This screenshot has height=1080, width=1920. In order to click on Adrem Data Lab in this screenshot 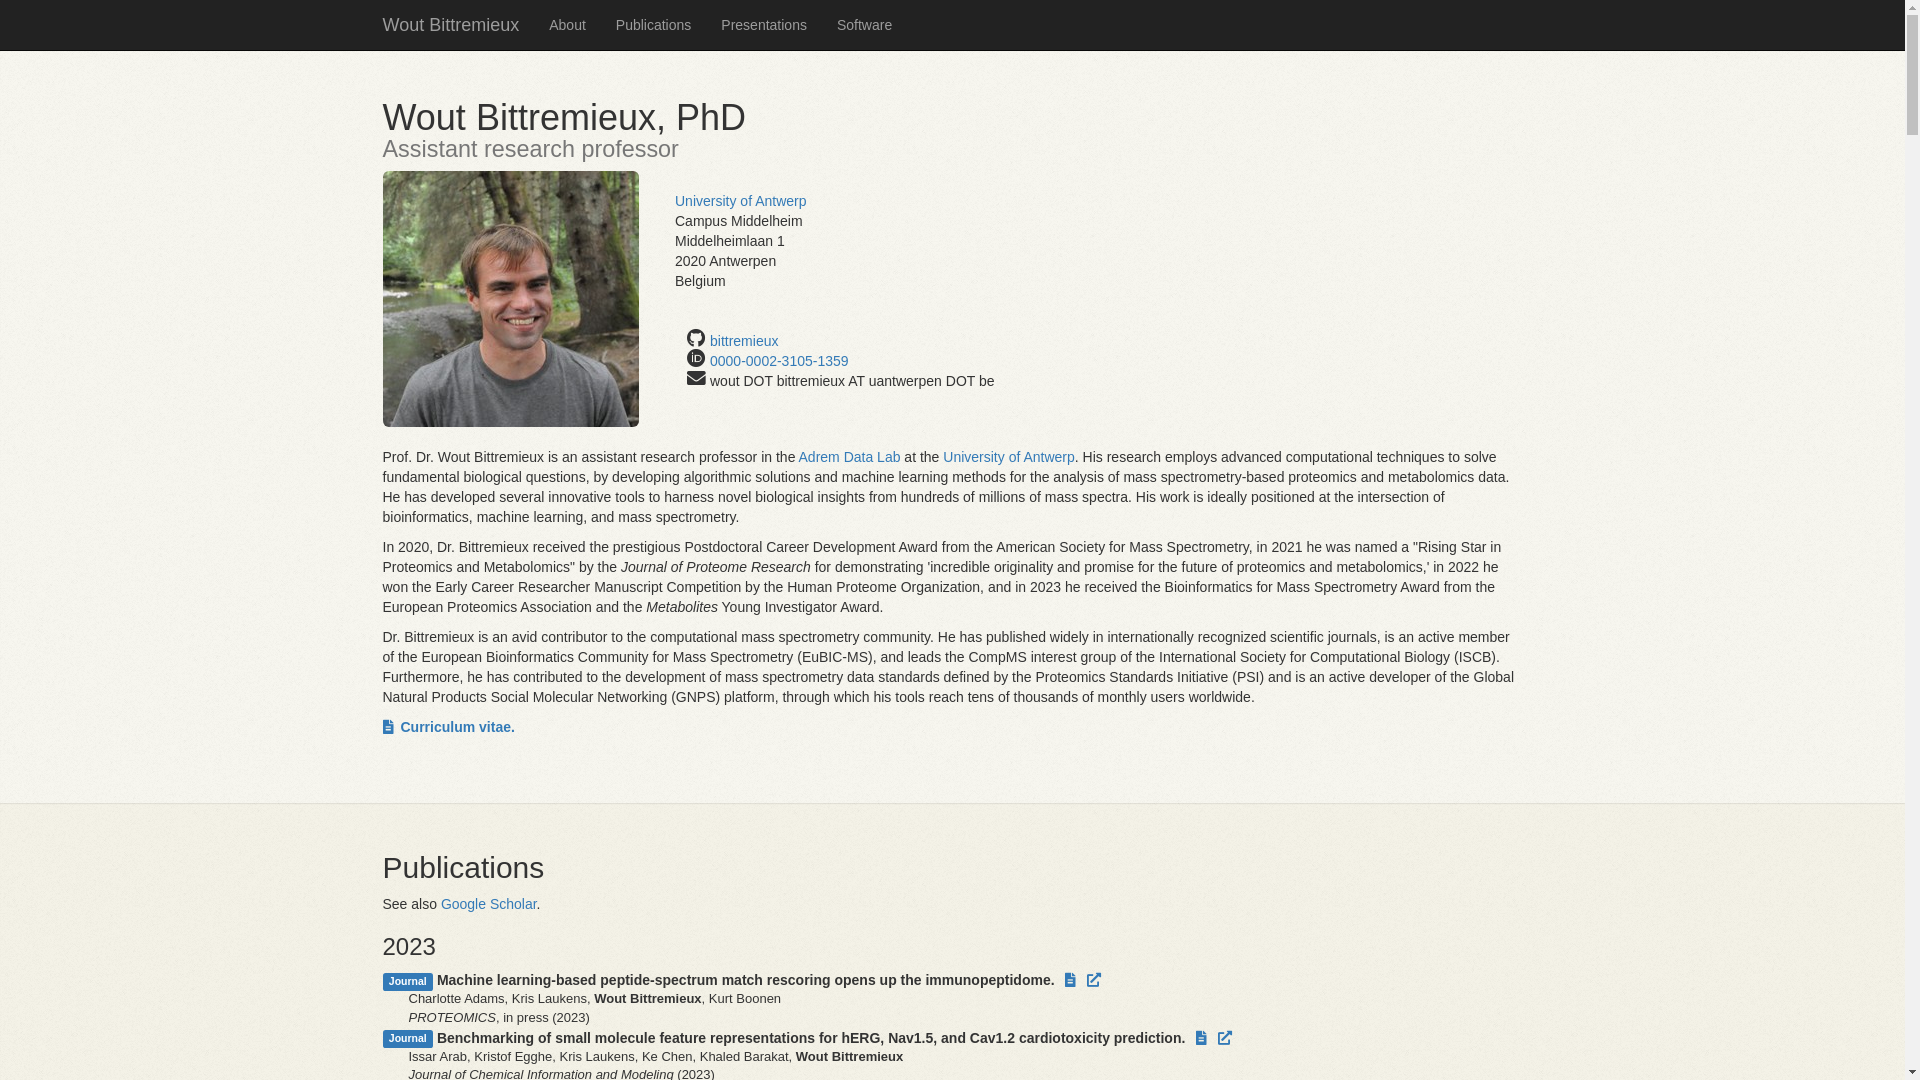, I will do `click(850, 457)`.